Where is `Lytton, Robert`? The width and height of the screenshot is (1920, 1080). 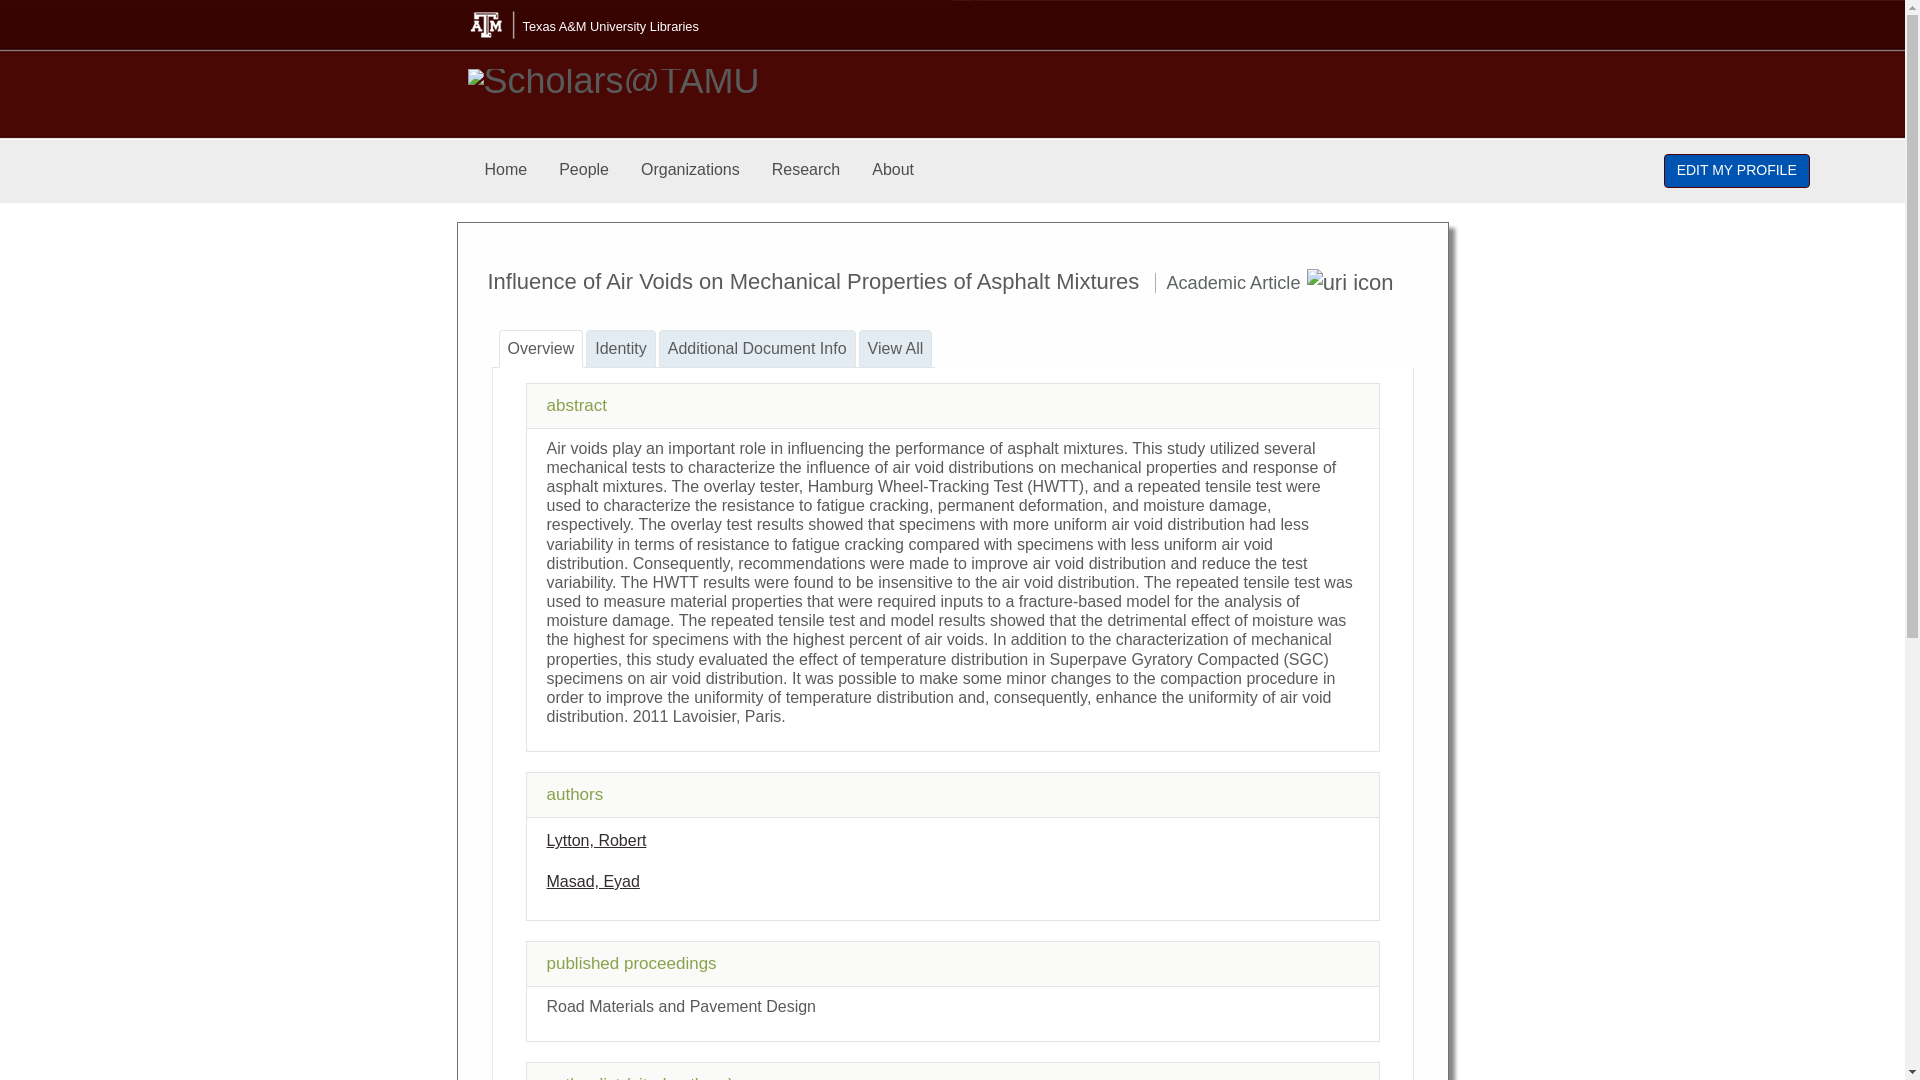 Lytton, Robert is located at coordinates (595, 840).